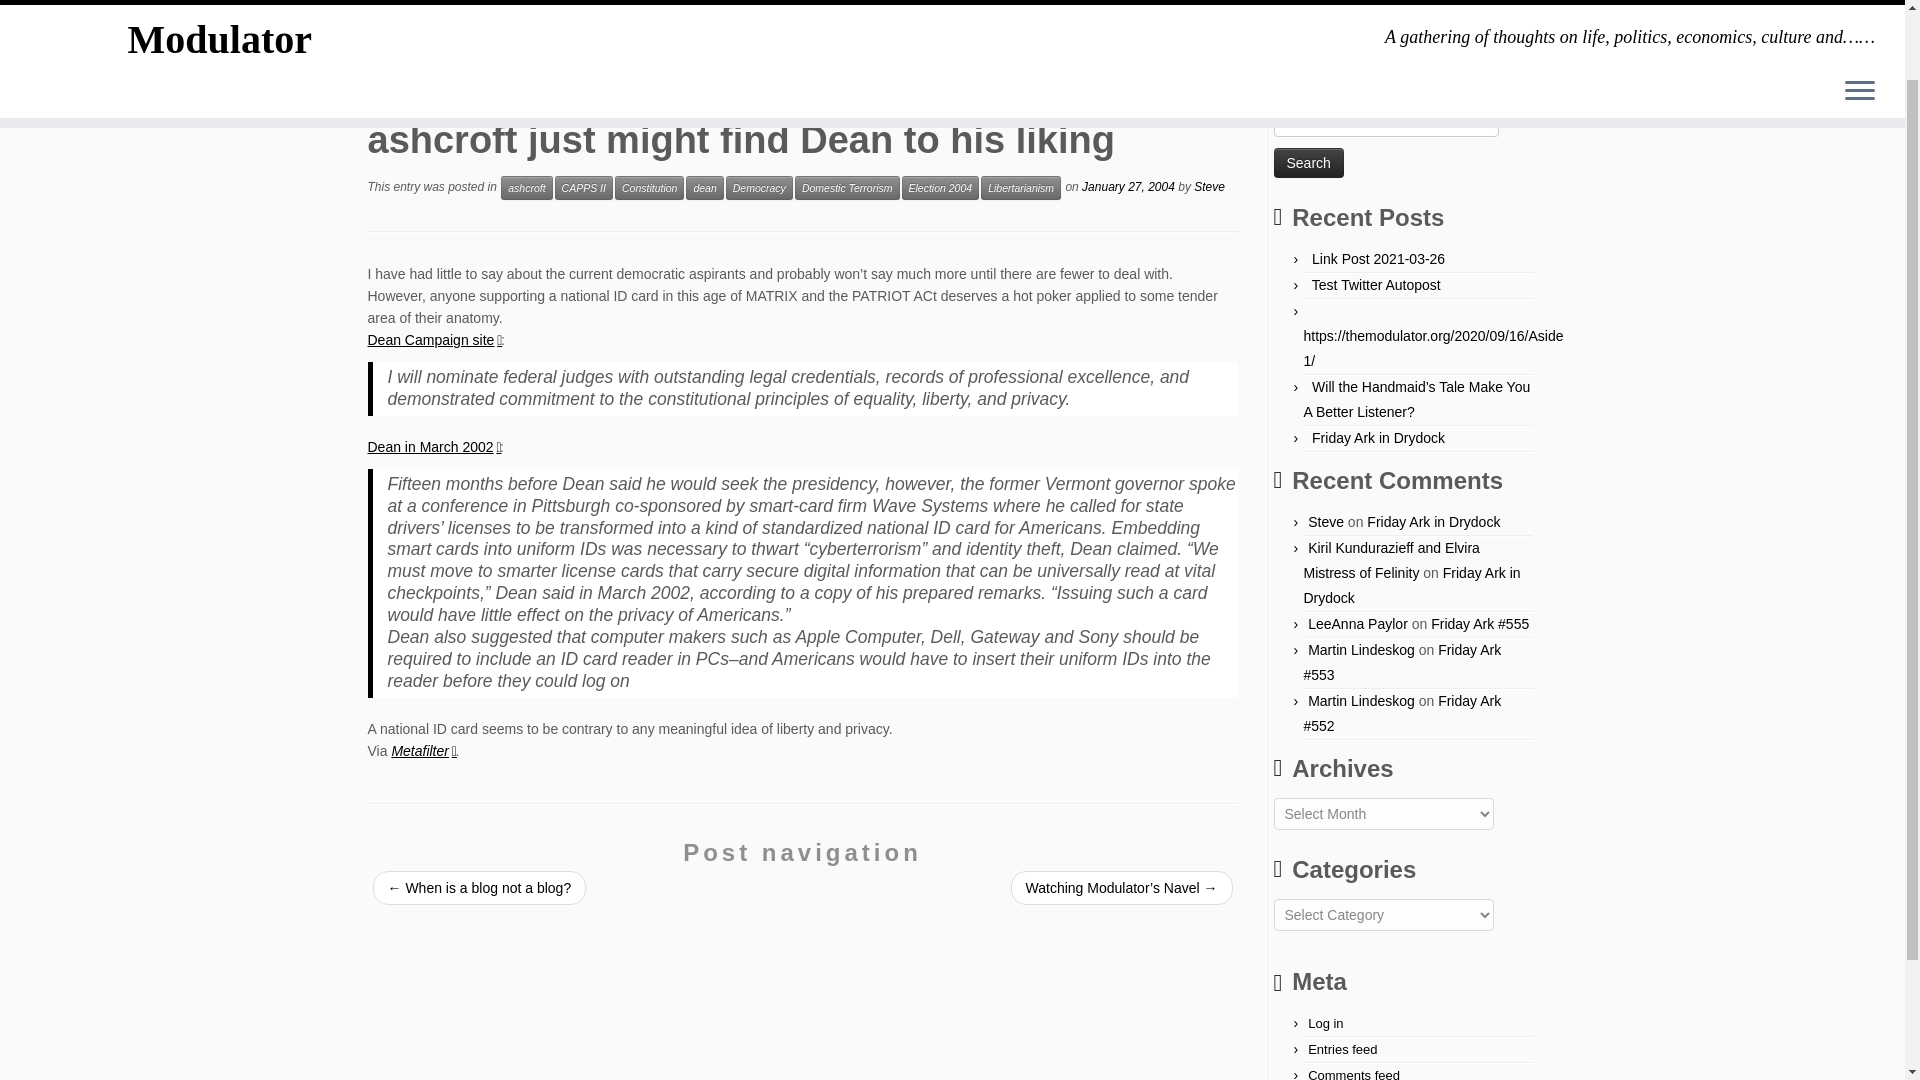 Image resolution: width=1920 pixels, height=1080 pixels. I want to click on Home, so click(386, 83).